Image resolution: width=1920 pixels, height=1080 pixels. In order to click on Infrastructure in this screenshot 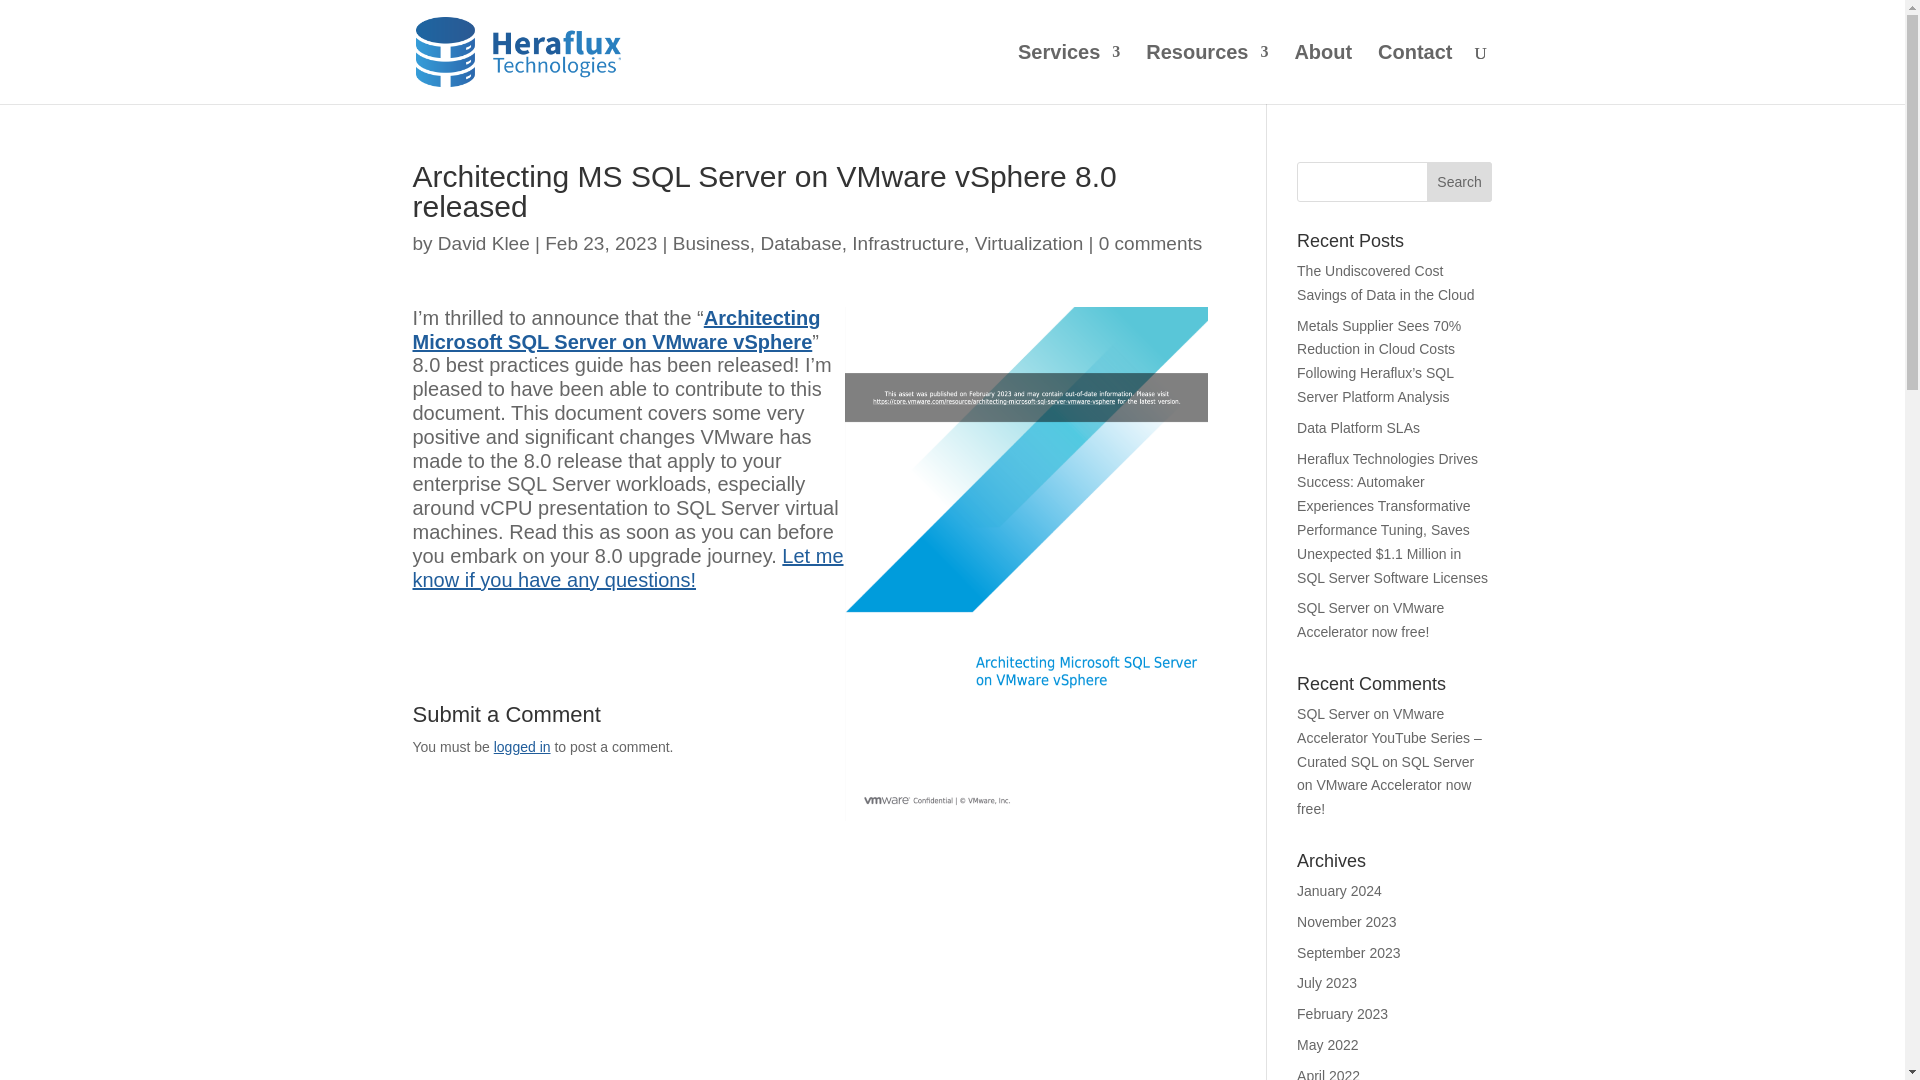, I will do `click(908, 243)`.